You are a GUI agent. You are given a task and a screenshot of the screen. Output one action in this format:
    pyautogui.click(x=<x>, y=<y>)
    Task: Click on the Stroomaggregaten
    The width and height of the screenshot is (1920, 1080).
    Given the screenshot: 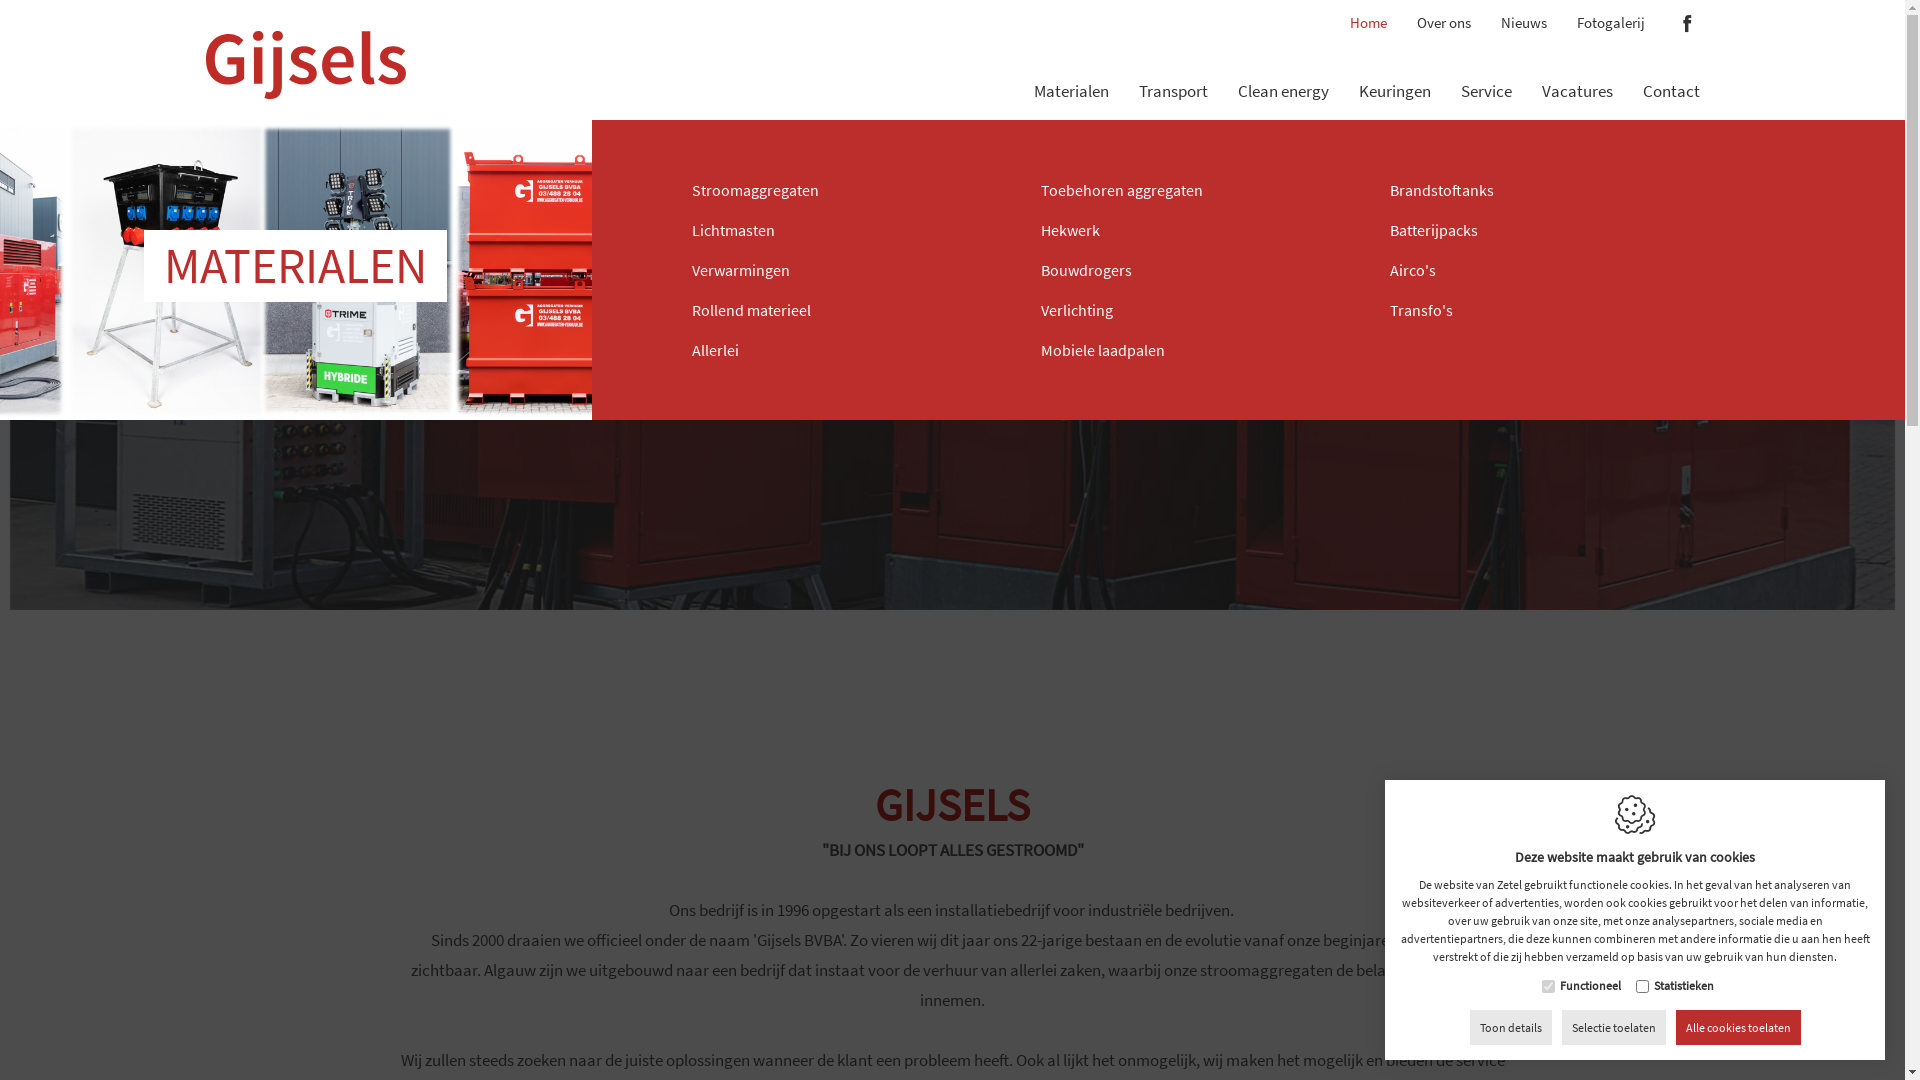 What is the action you would take?
    pyautogui.click(x=842, y=193)
    